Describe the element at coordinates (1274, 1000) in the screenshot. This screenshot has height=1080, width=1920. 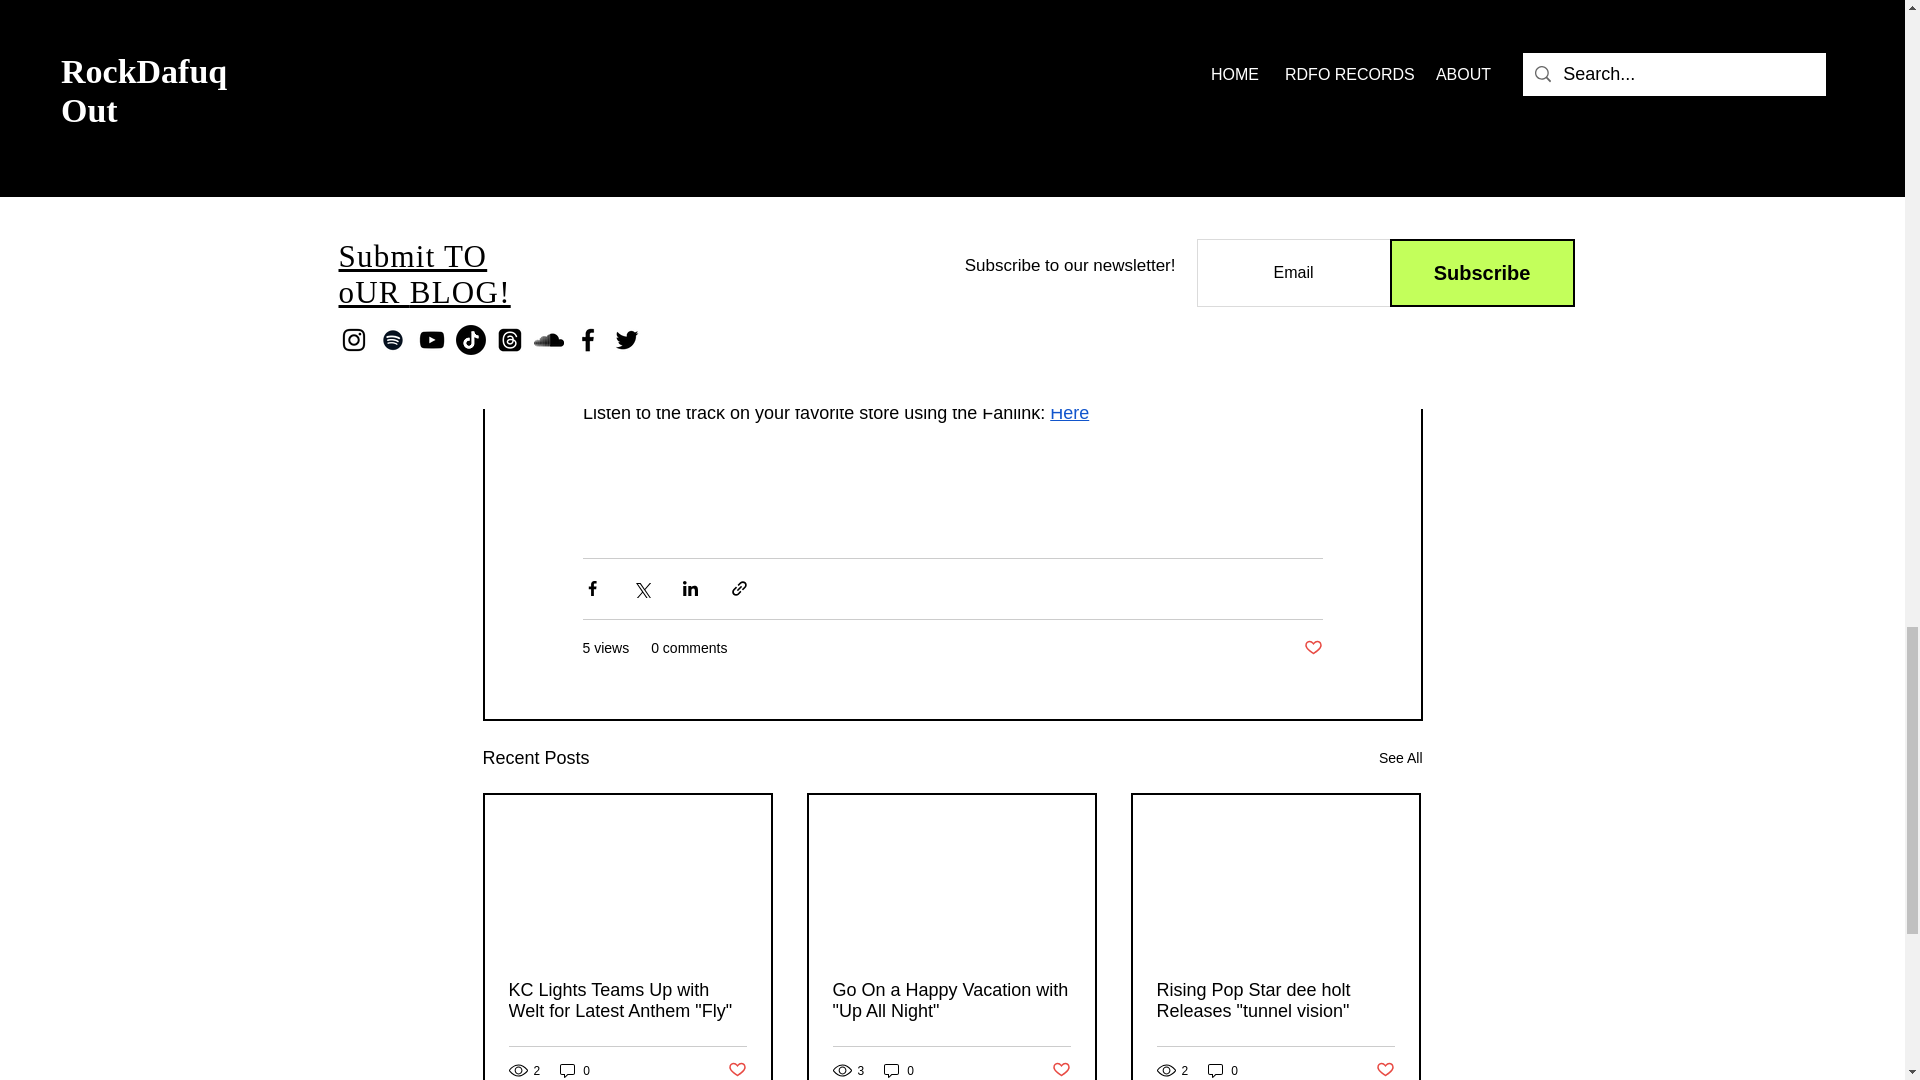
I see `Rising Pop Star dee holt Releases "tunnel vision"` at that location.